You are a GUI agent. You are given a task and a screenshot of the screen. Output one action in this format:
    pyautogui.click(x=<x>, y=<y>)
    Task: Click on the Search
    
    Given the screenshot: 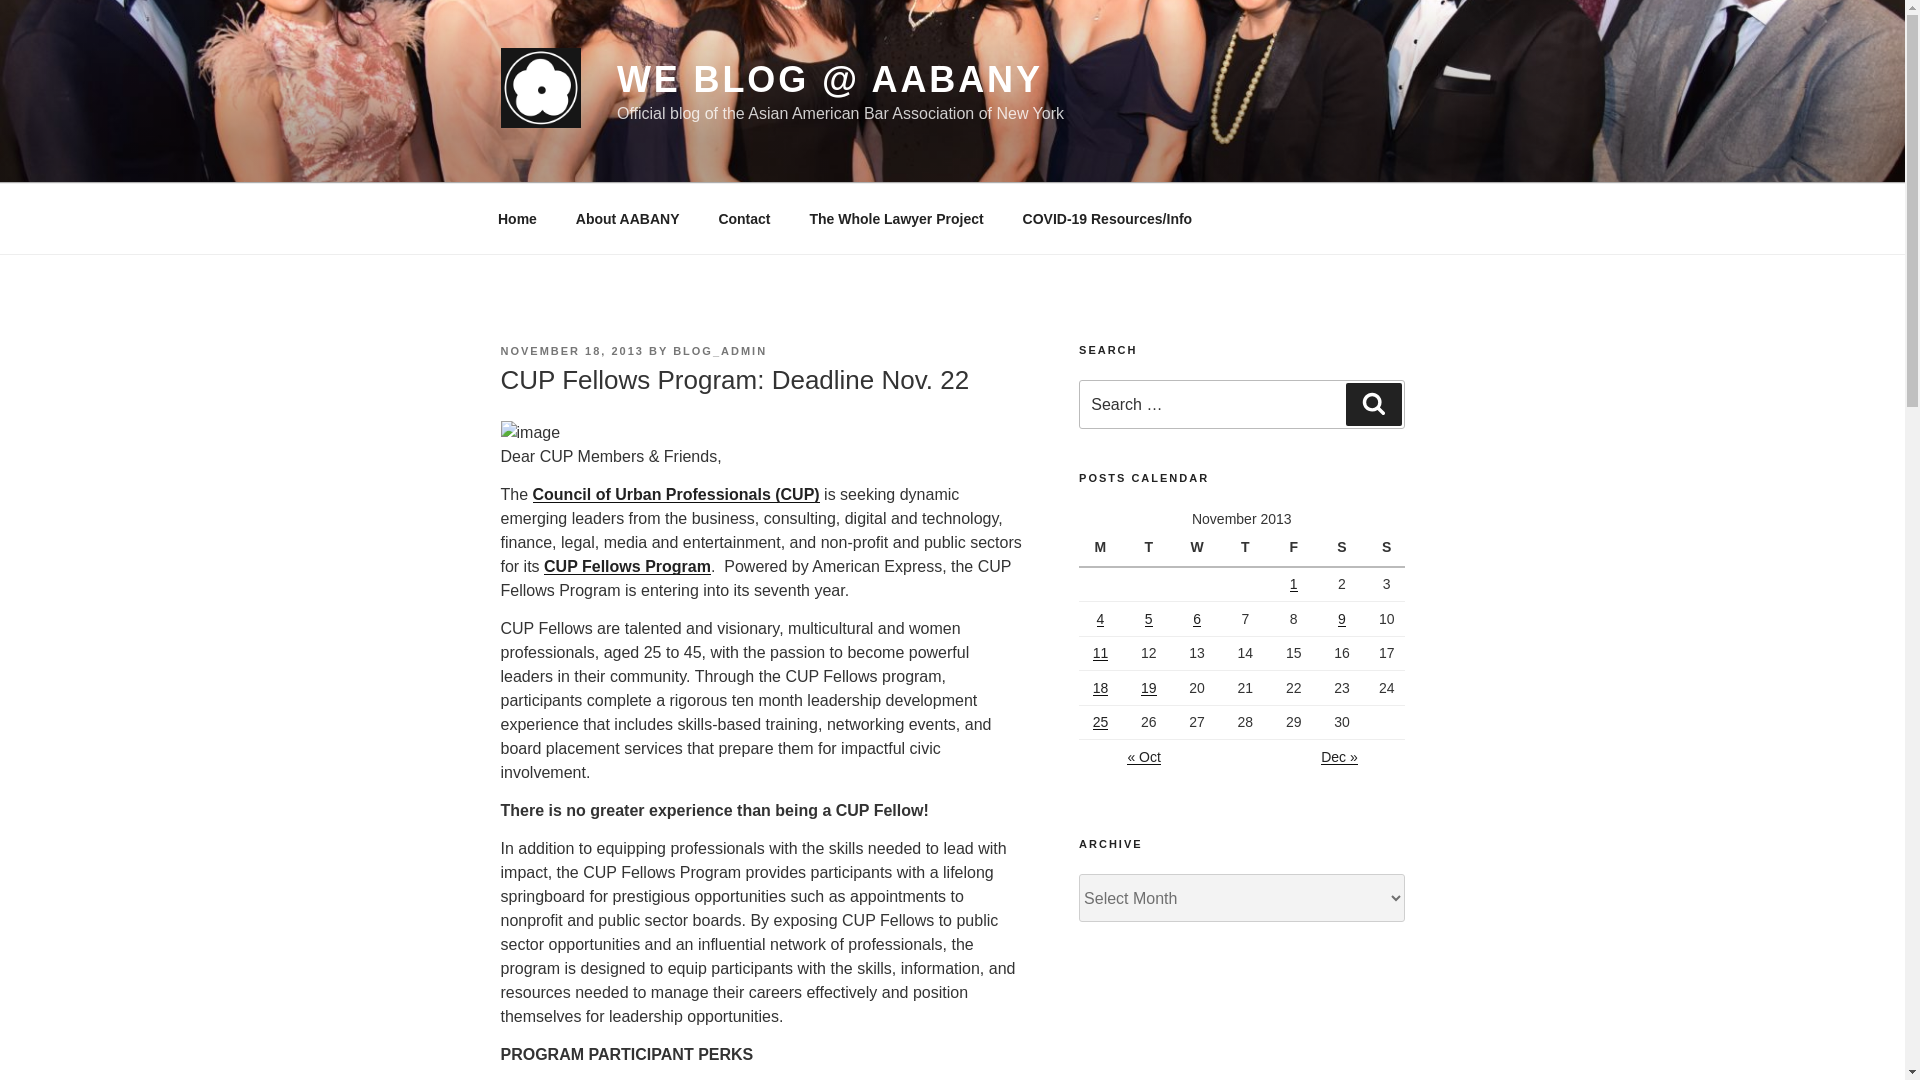 What is the action you would take?
    pyautogui.click(x=1373, y=404)
    